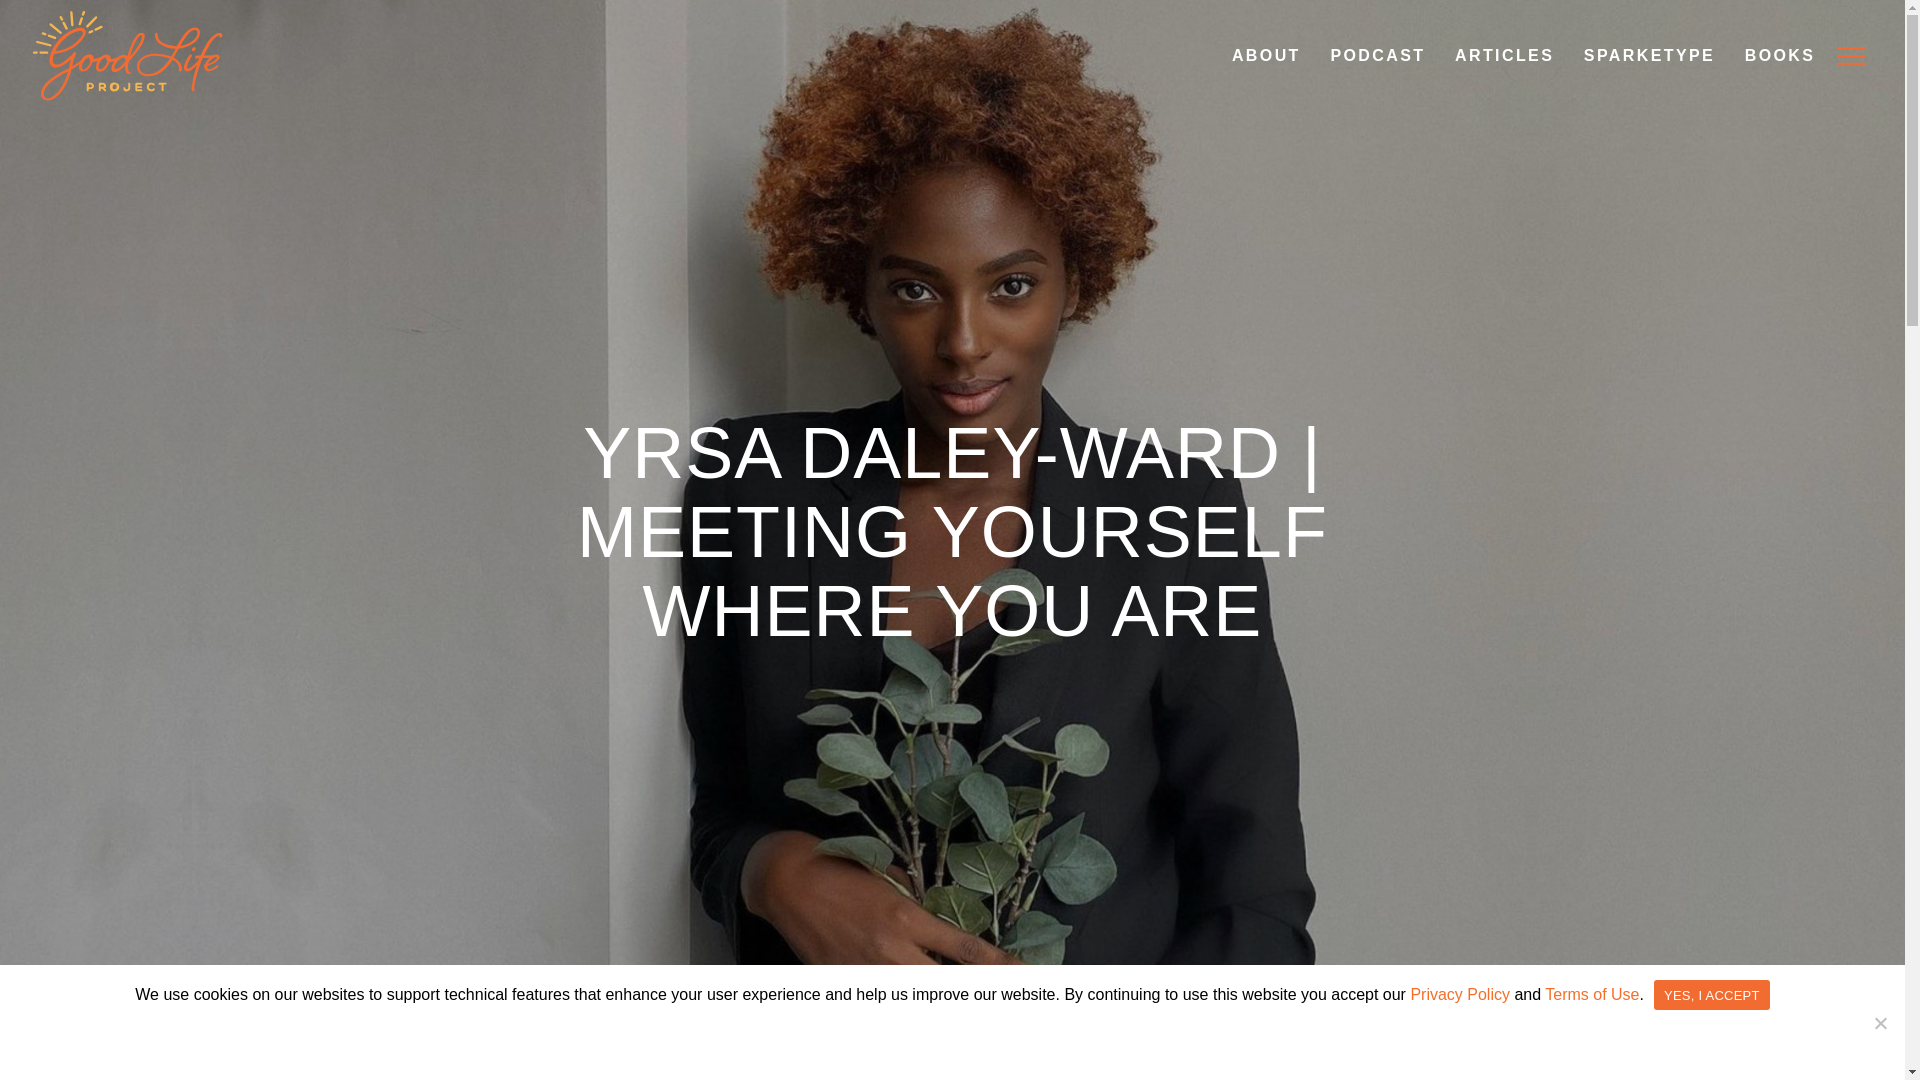 Image resolution: width=1920 pixels, height=1080 pixels. Describe the element at coordinates (1779, 56) in the screenshot. I see `BOOKS` at that location.